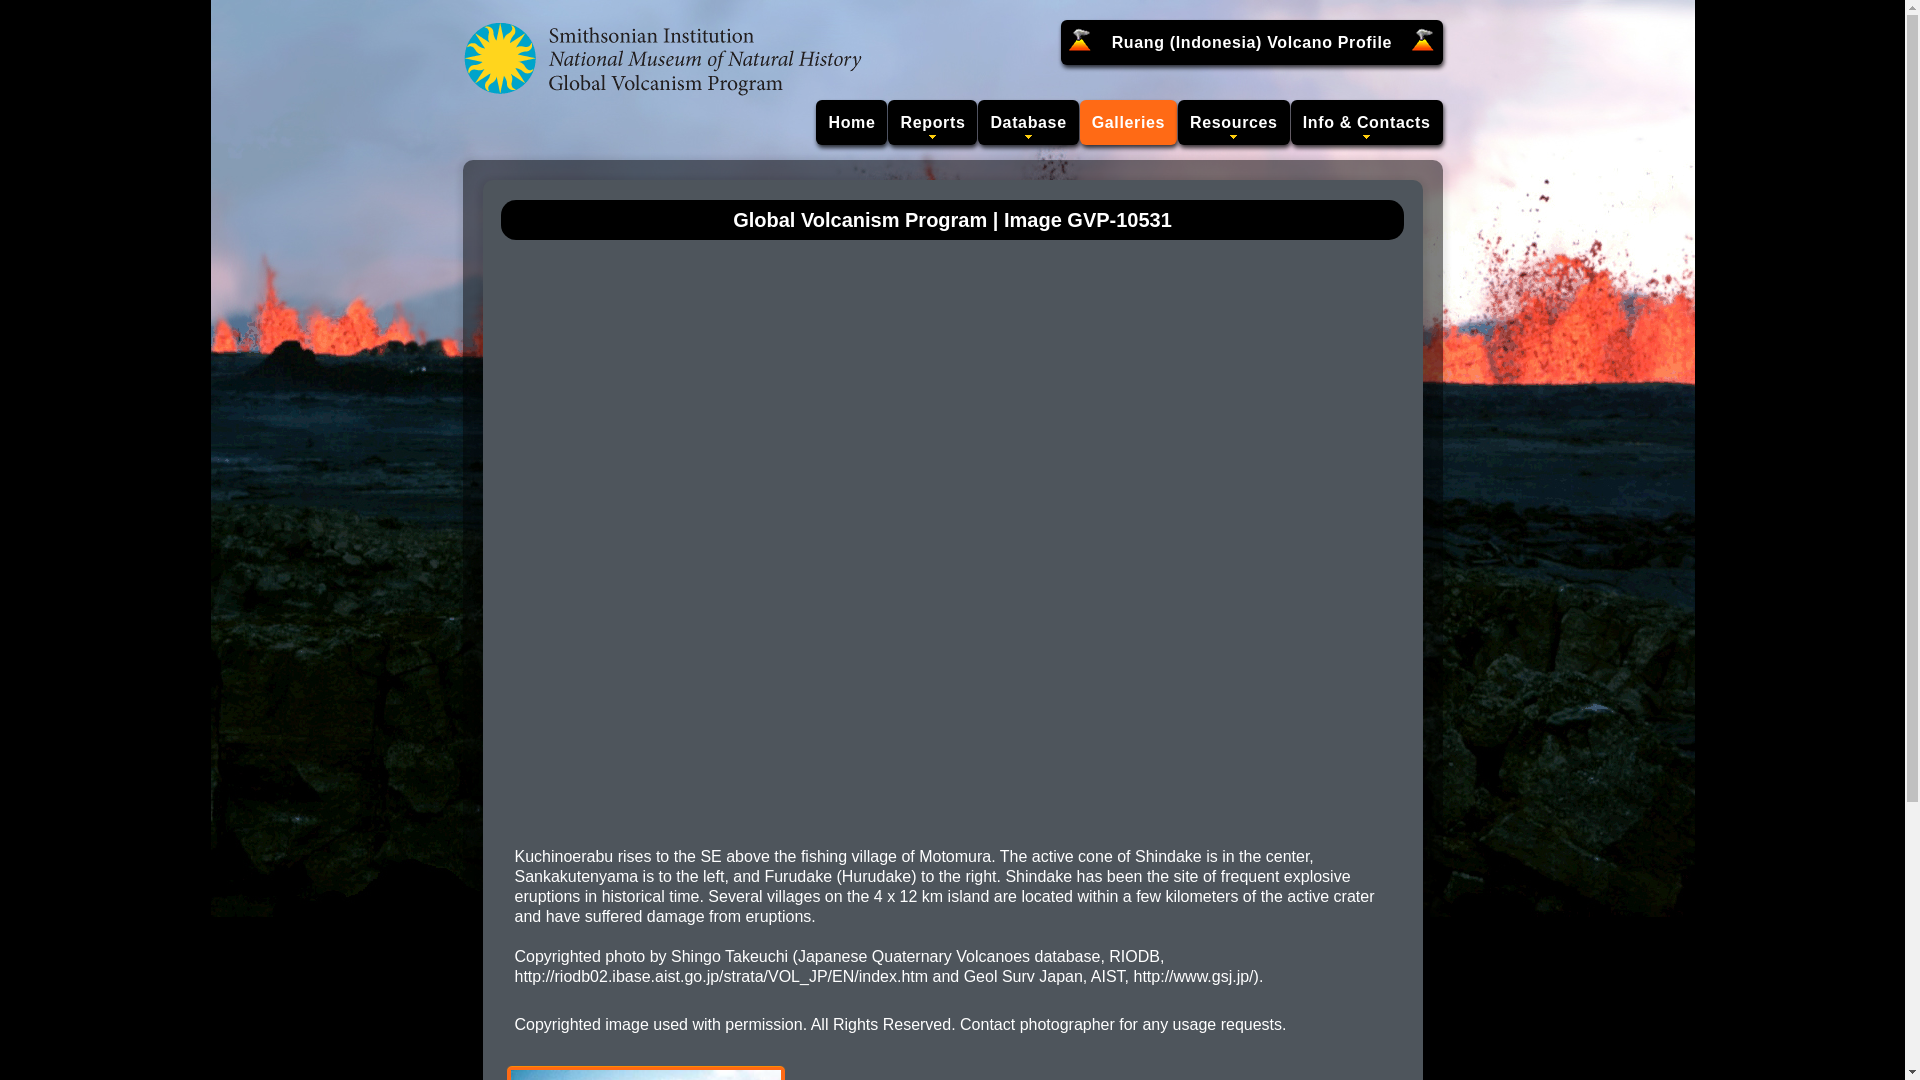 The height and width of the screenshot is (1080, 1920). Describe the element at coordinates (1234, 122) in the screenshot. I see `Resources` at that location.